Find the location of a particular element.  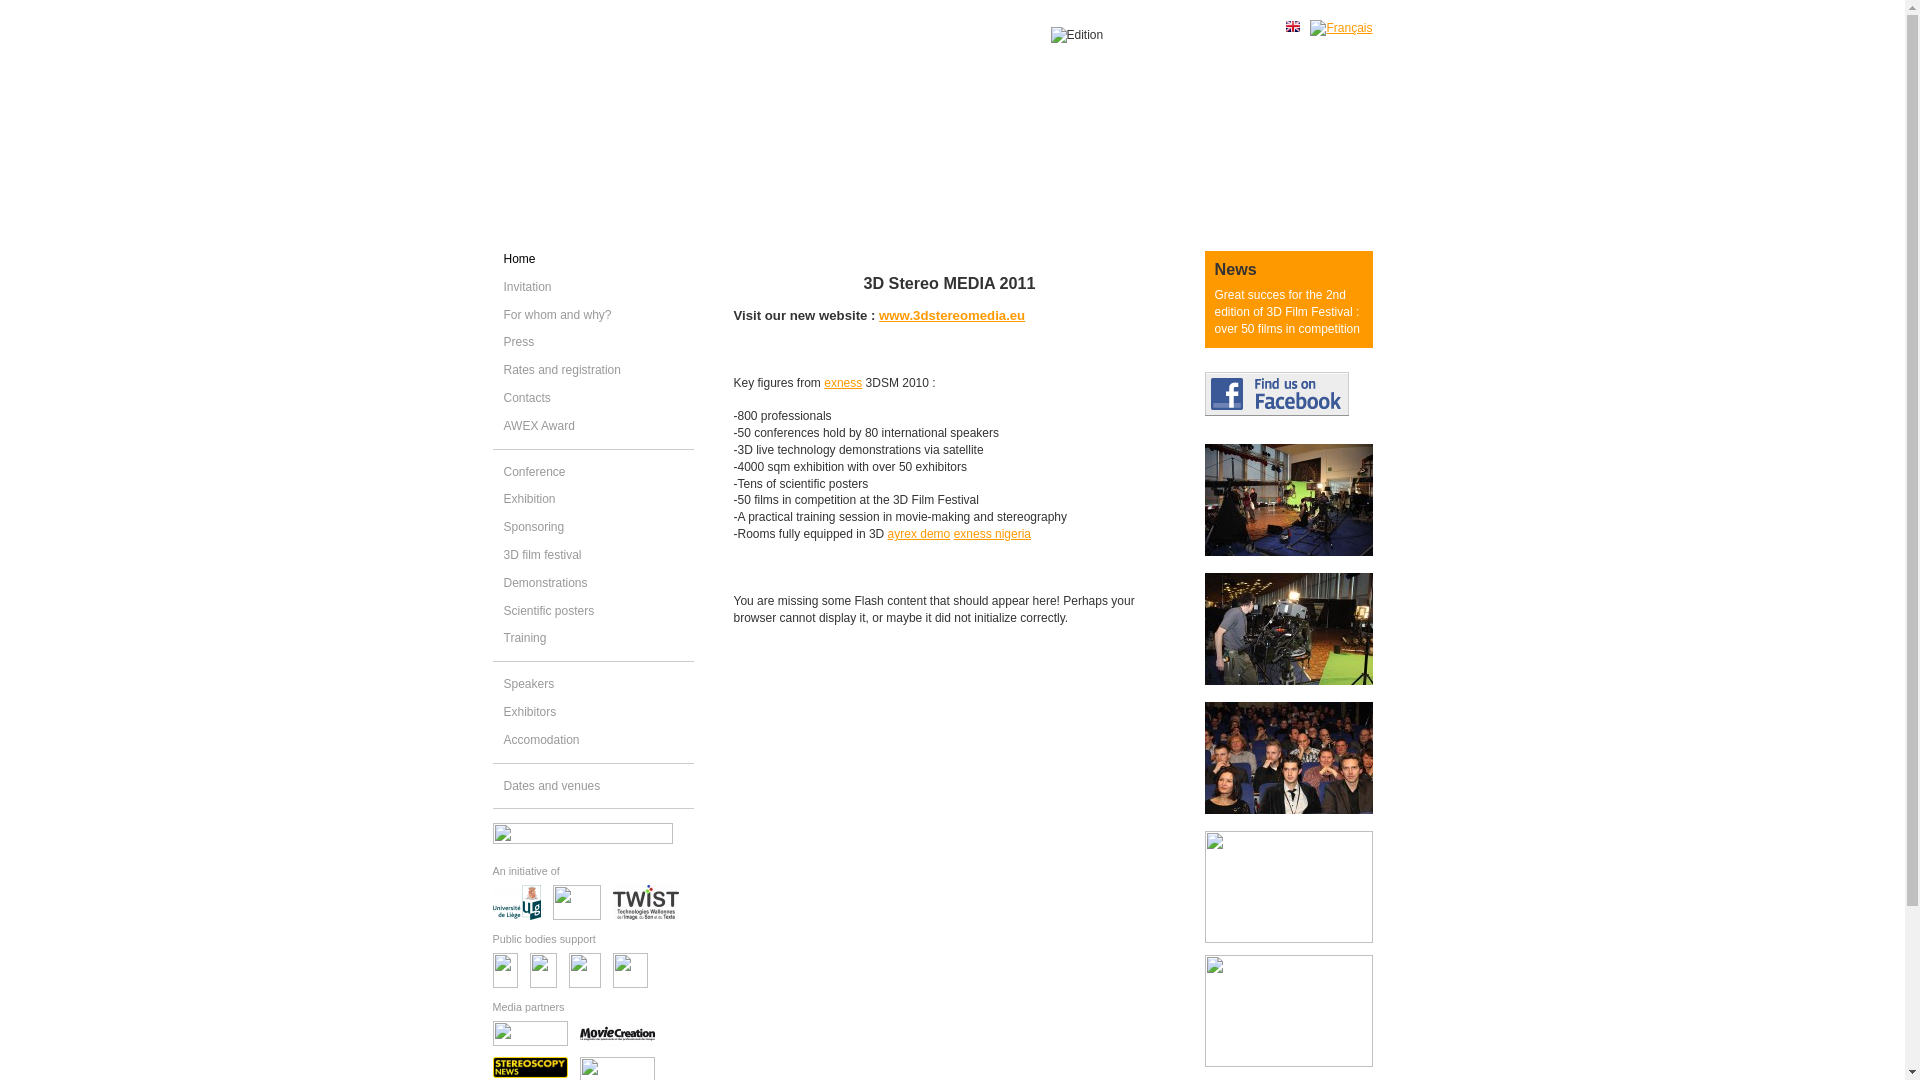

Press is located at coordinates (520, 342).